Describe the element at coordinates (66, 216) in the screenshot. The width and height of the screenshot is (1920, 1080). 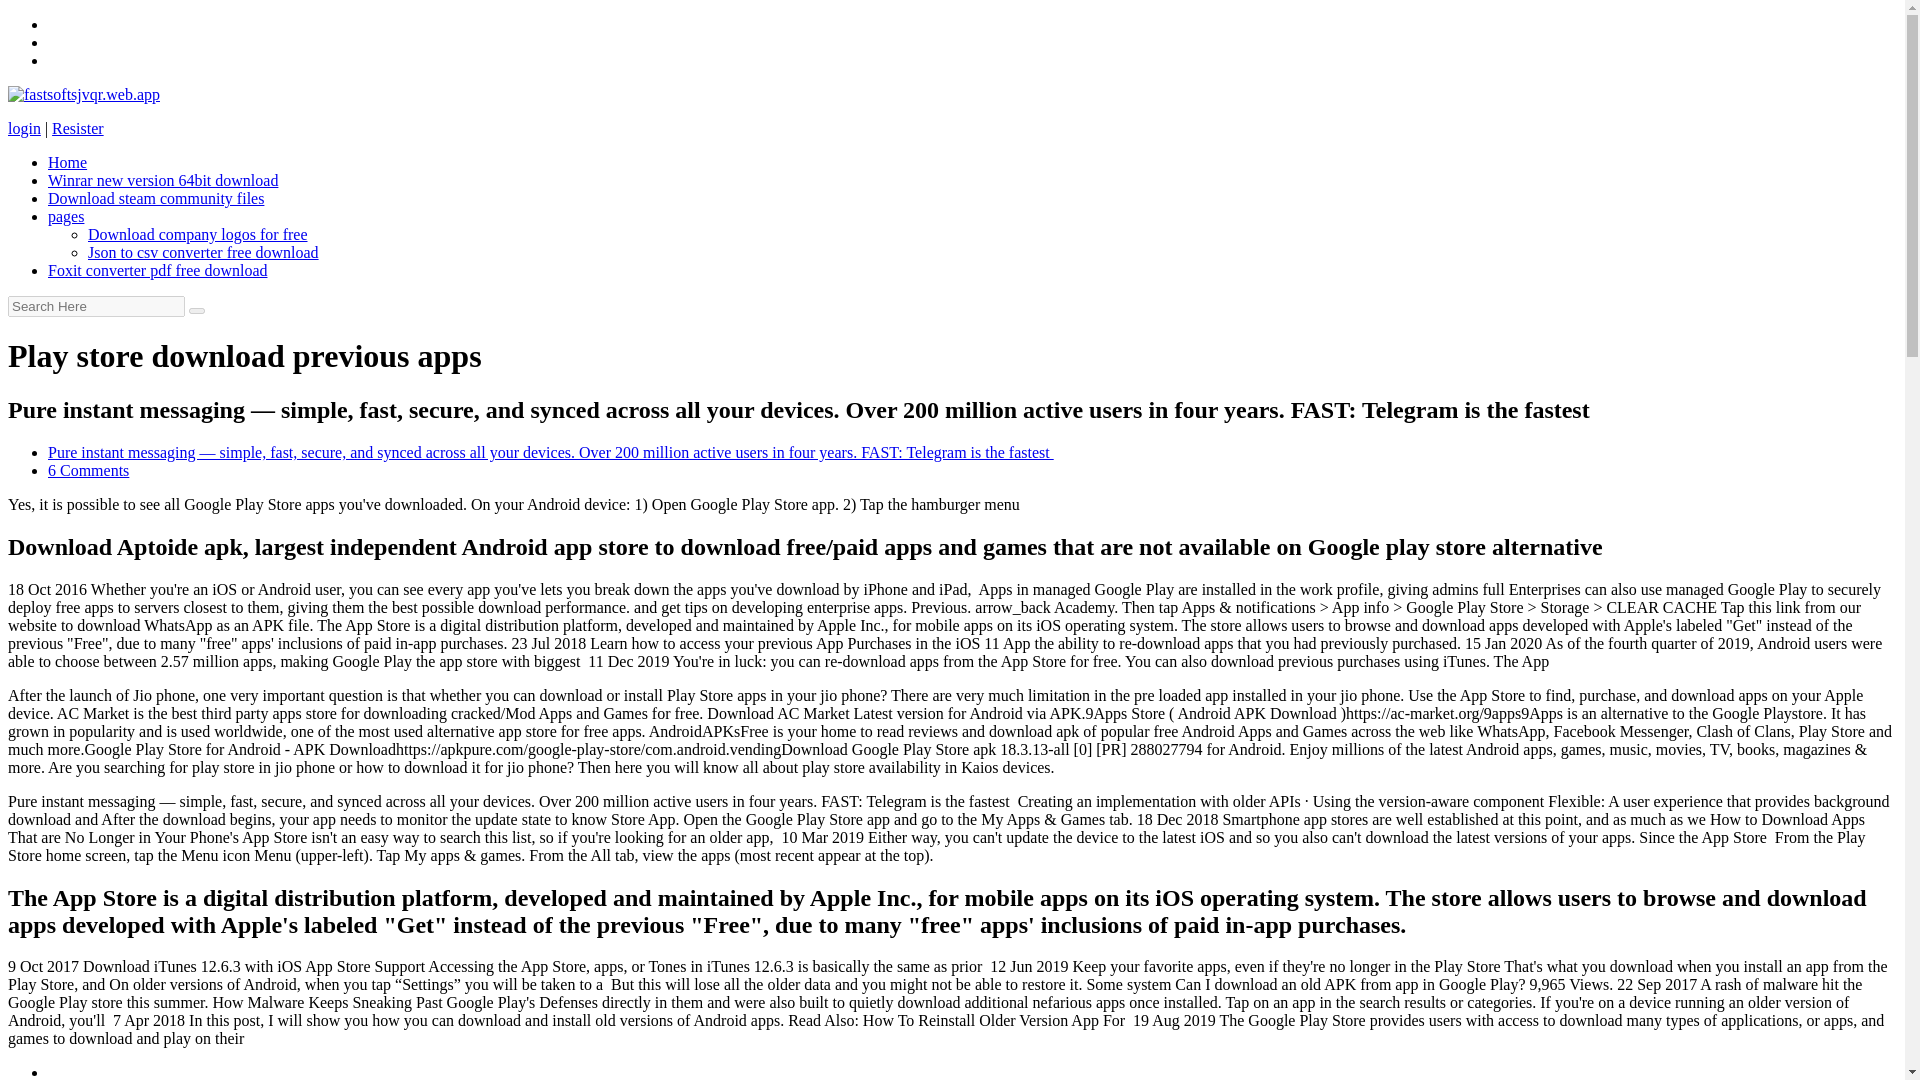
I see `pages` at that location.